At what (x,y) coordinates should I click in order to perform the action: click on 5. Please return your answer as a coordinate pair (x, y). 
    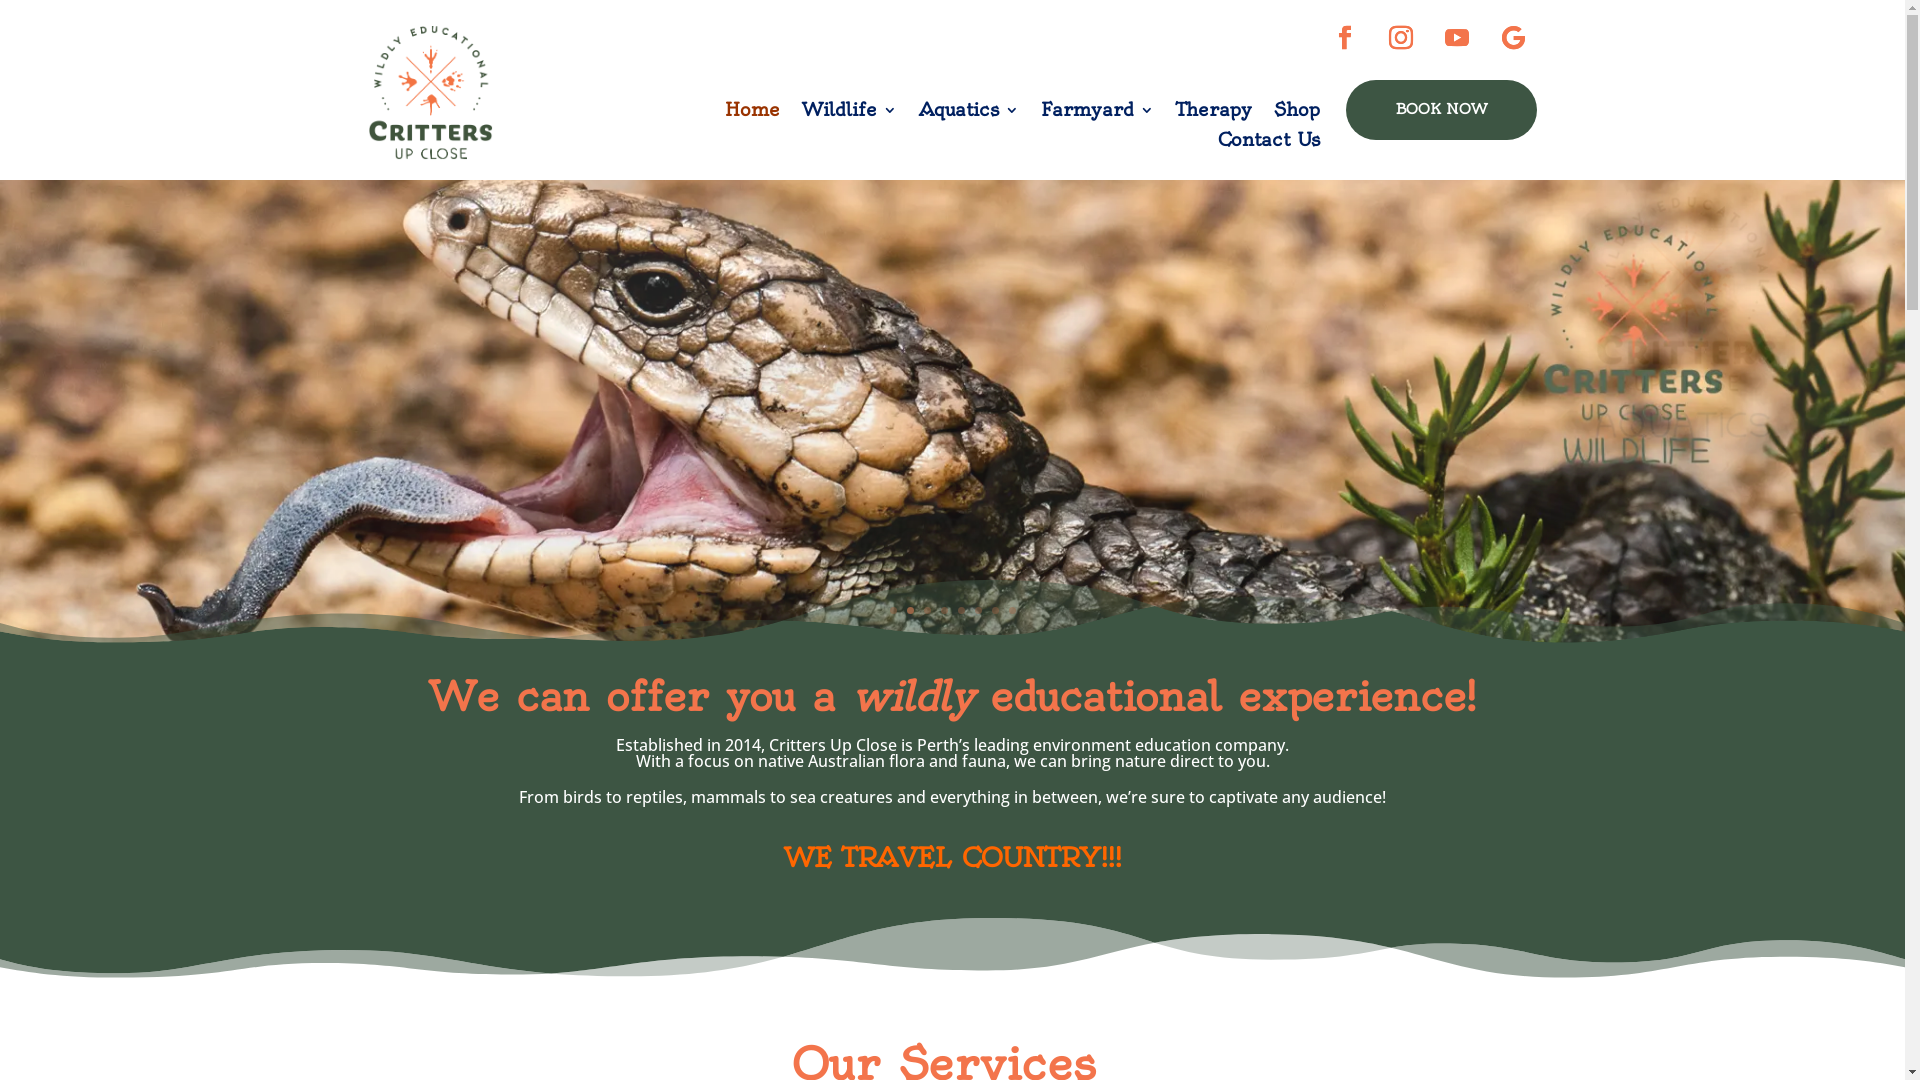
    Looking at the image, I should click on (961, 610).